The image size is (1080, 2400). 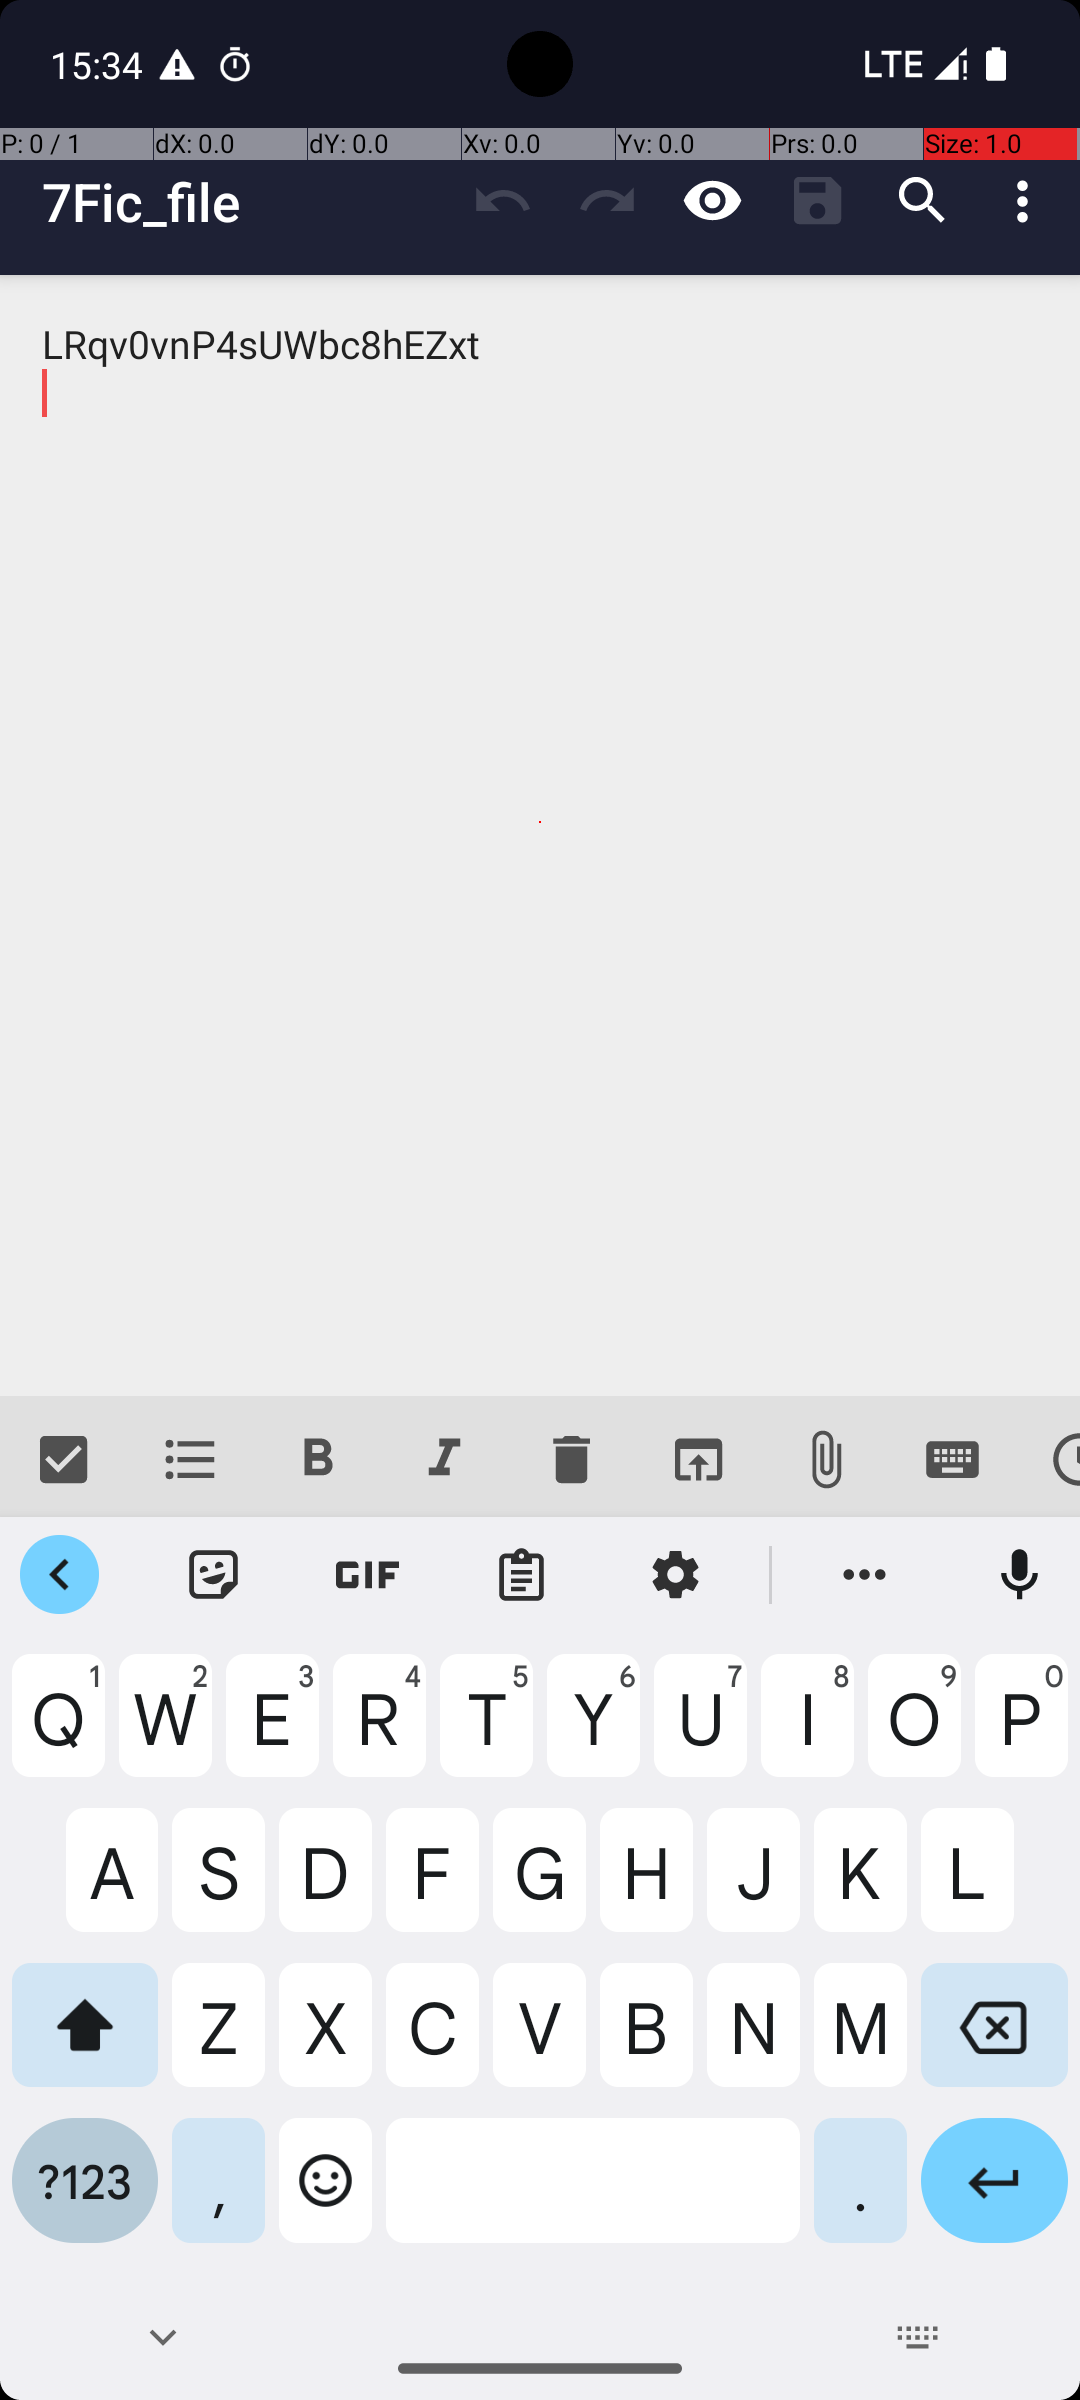 What do you see at coordinates (218, 2040) in the screenshot?
I see `Z` at bounding box center [218, 2040].